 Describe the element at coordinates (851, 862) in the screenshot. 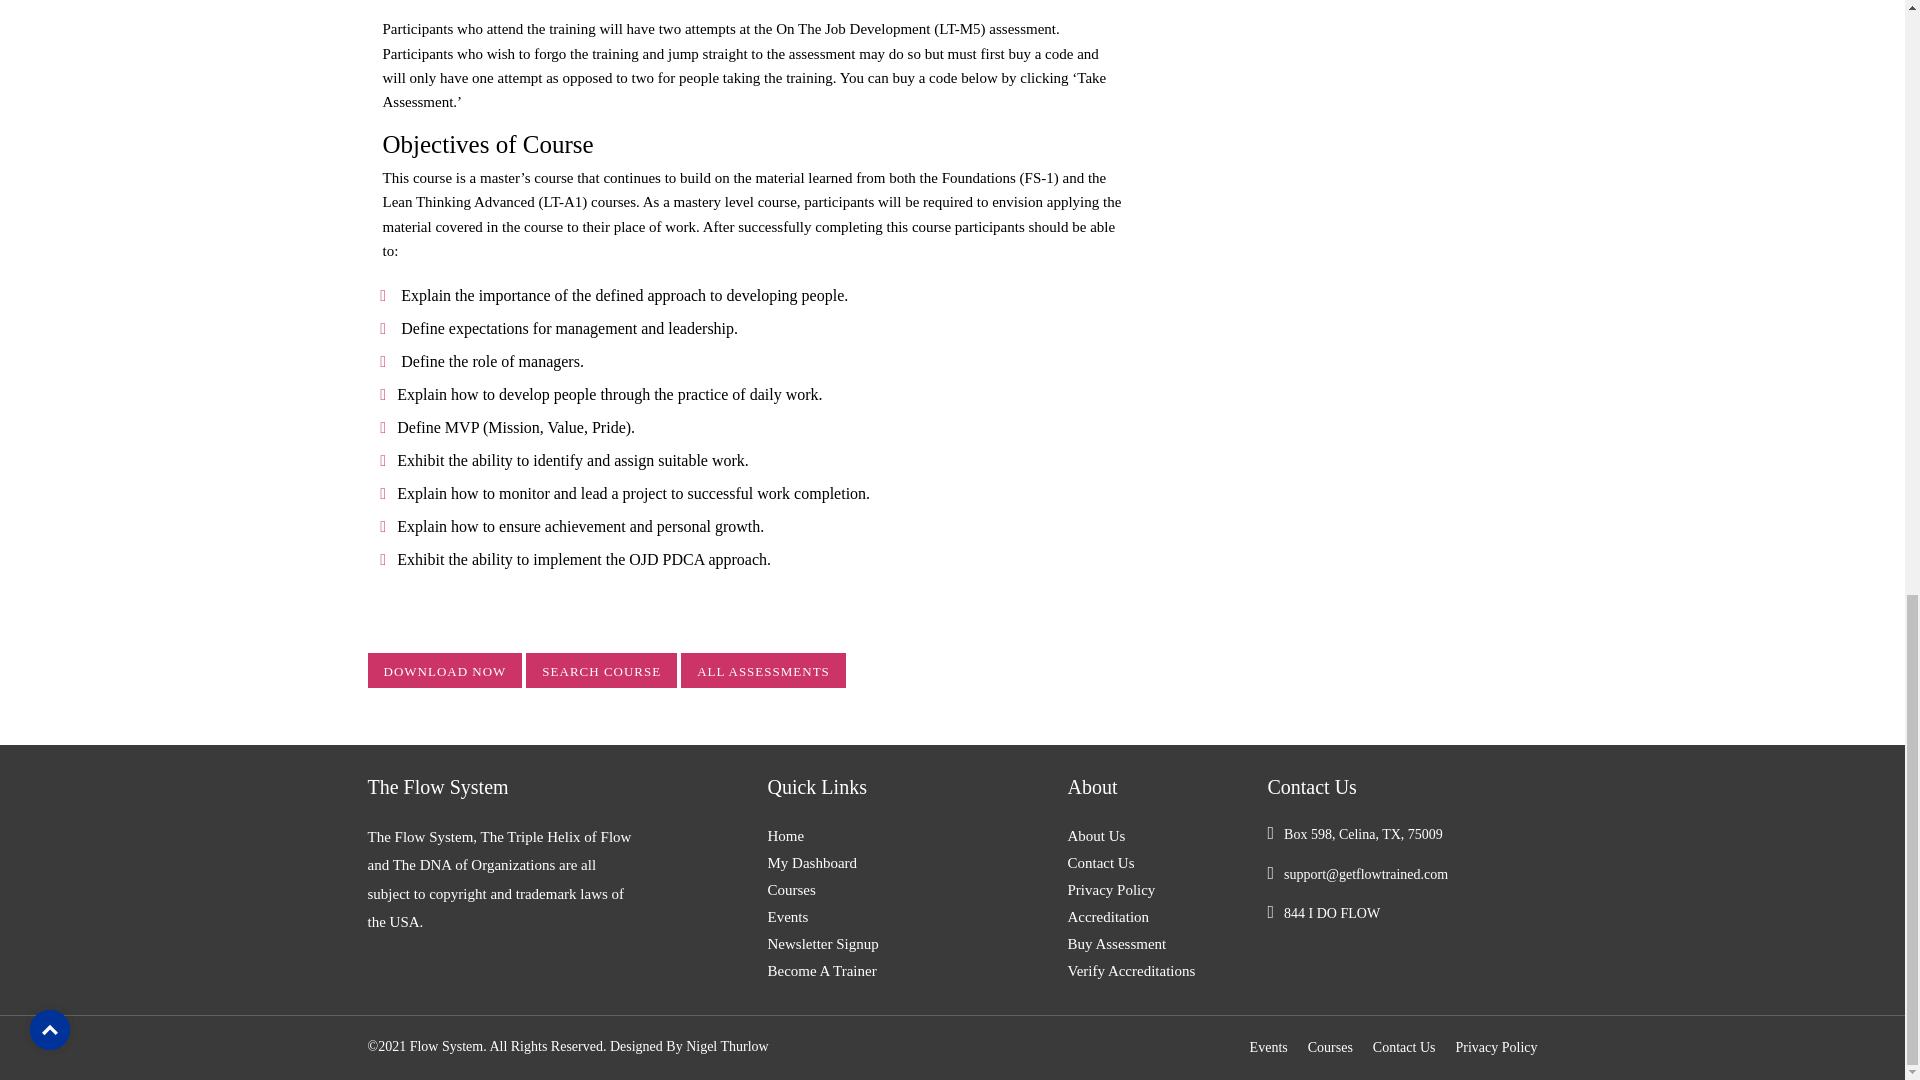

I see `My Dashboard` at that location.